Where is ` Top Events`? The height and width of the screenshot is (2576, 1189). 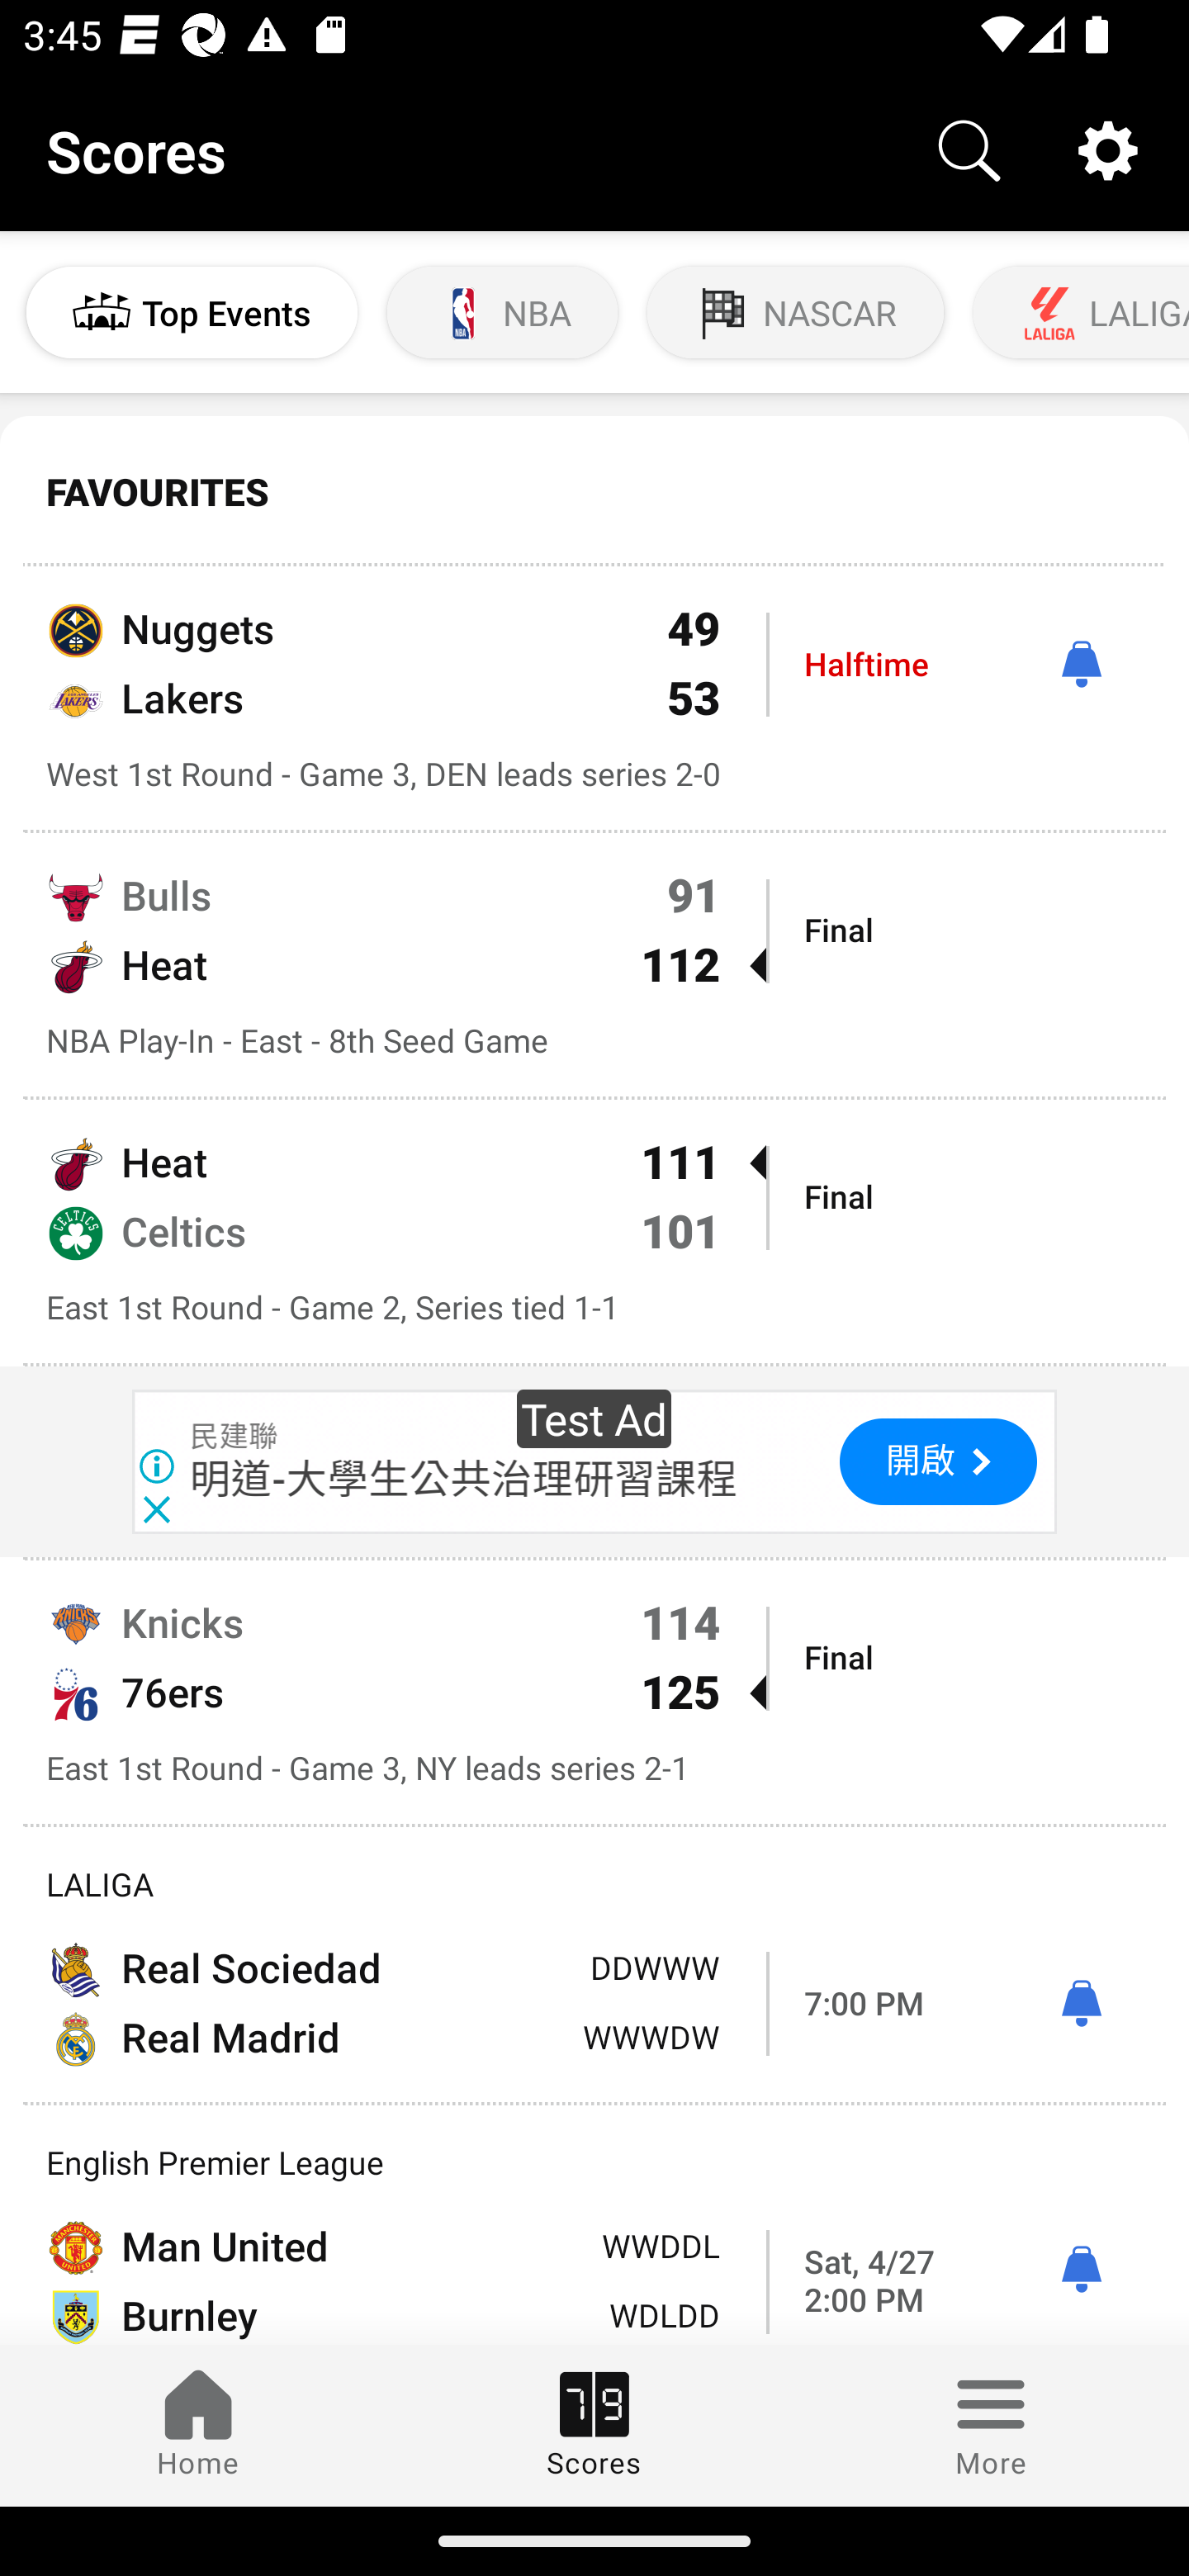
 Top Events is located at coordinates (192, 313).